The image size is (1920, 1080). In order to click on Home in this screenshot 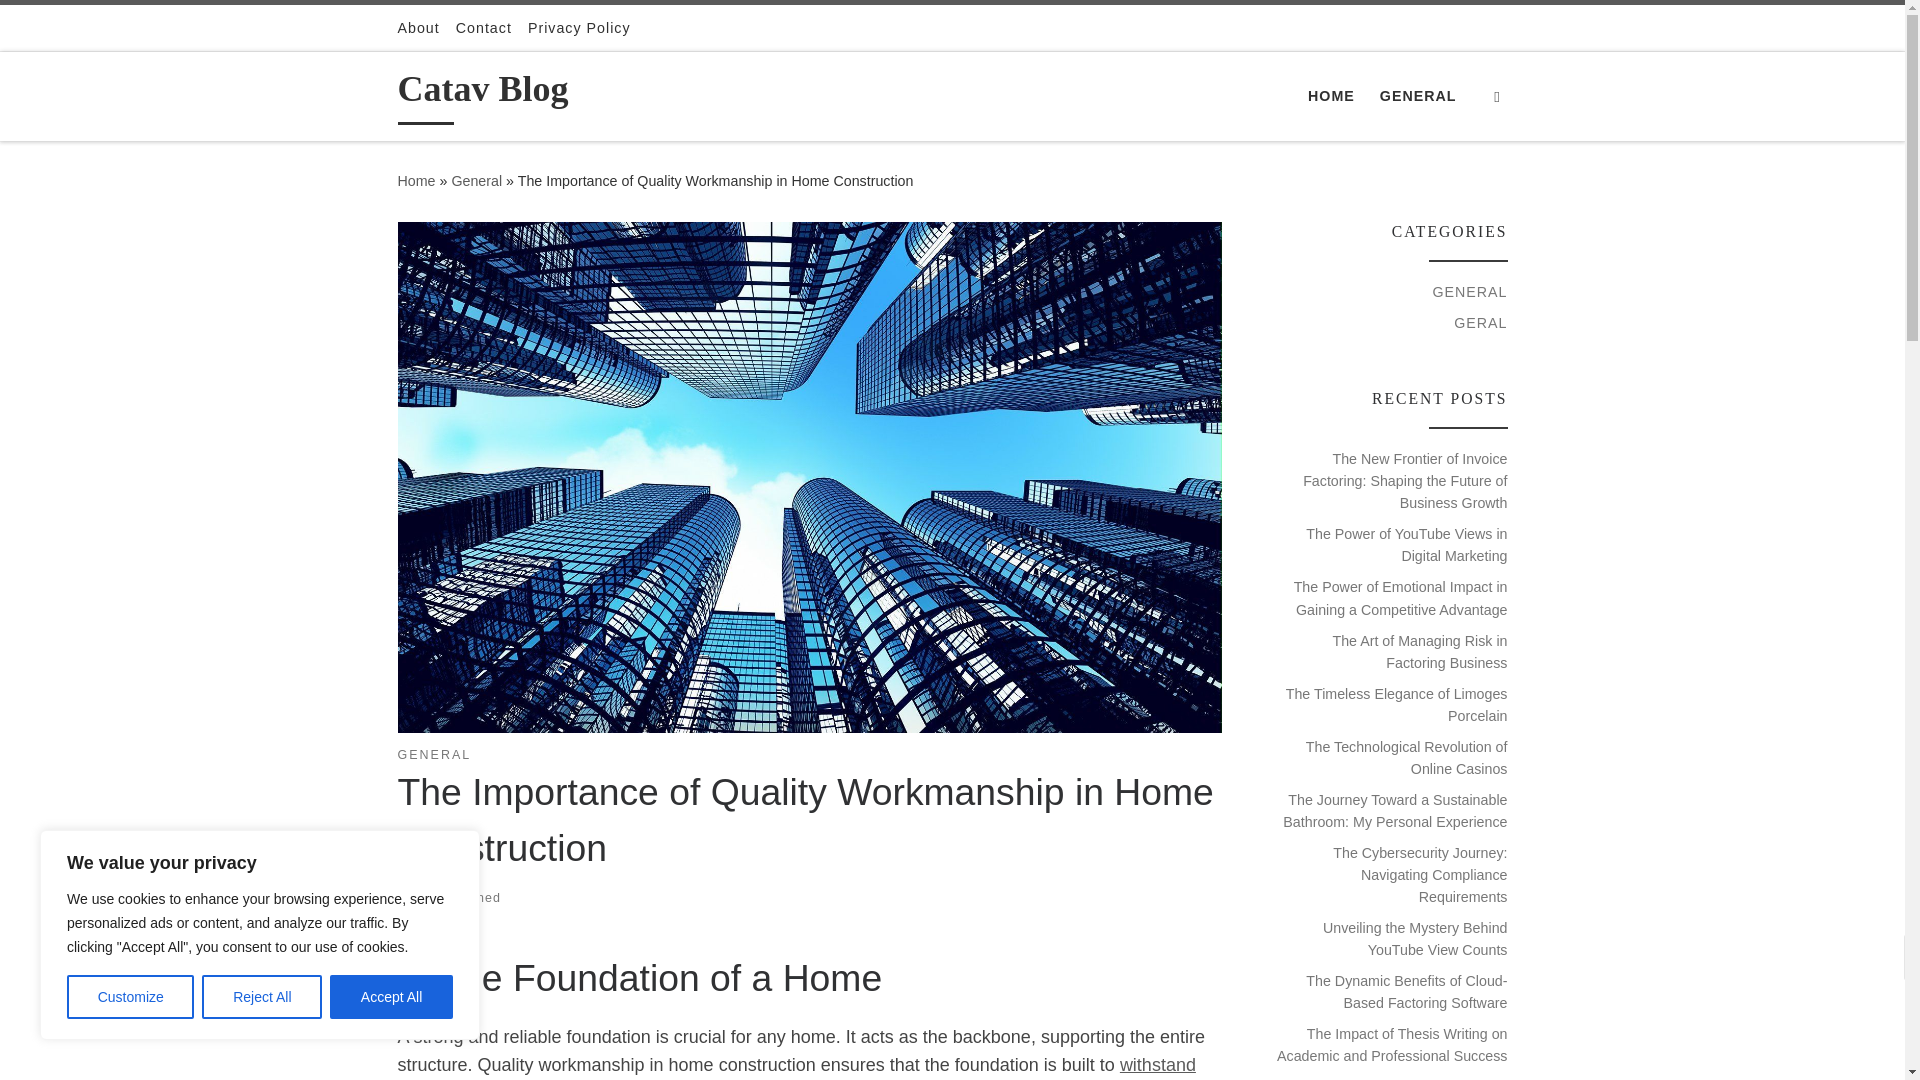, I will do `click(416, 180)`.